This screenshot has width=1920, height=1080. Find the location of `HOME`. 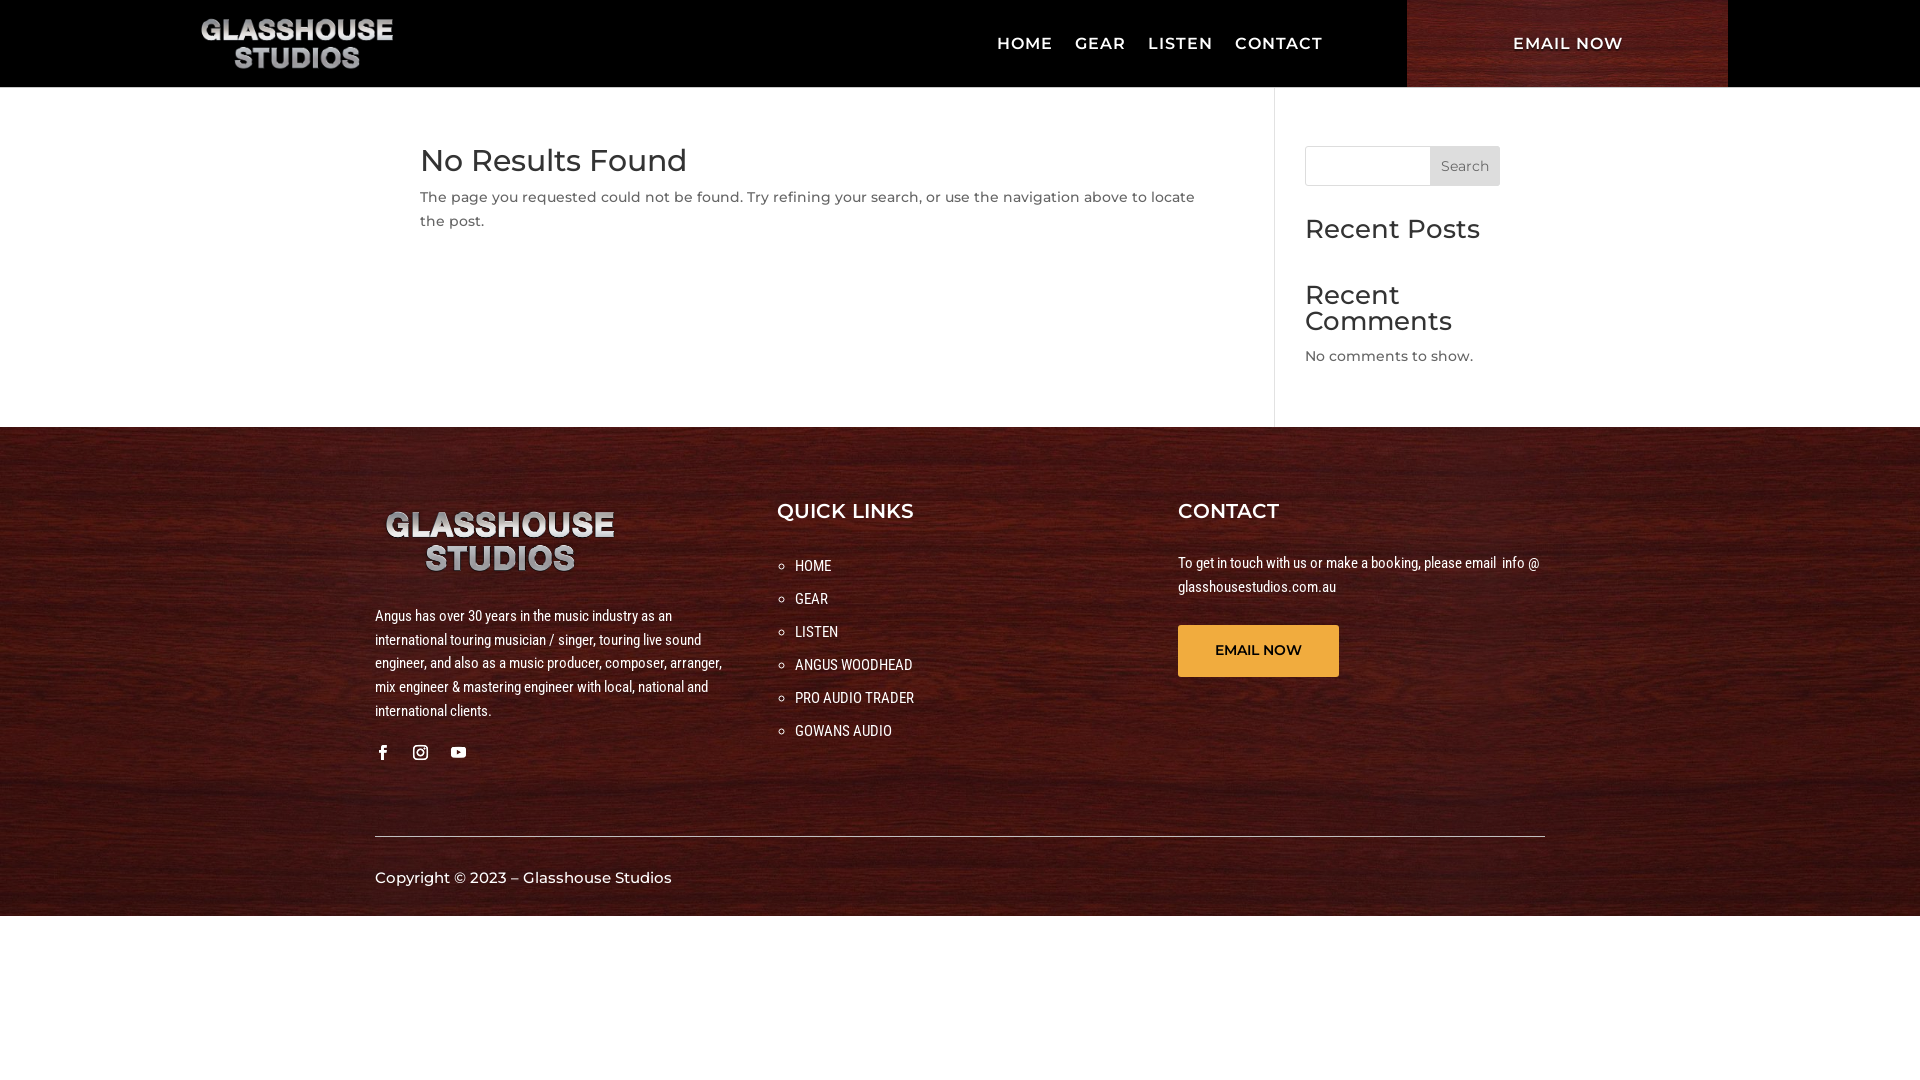

HOME is located at coordinates (1025, 44).